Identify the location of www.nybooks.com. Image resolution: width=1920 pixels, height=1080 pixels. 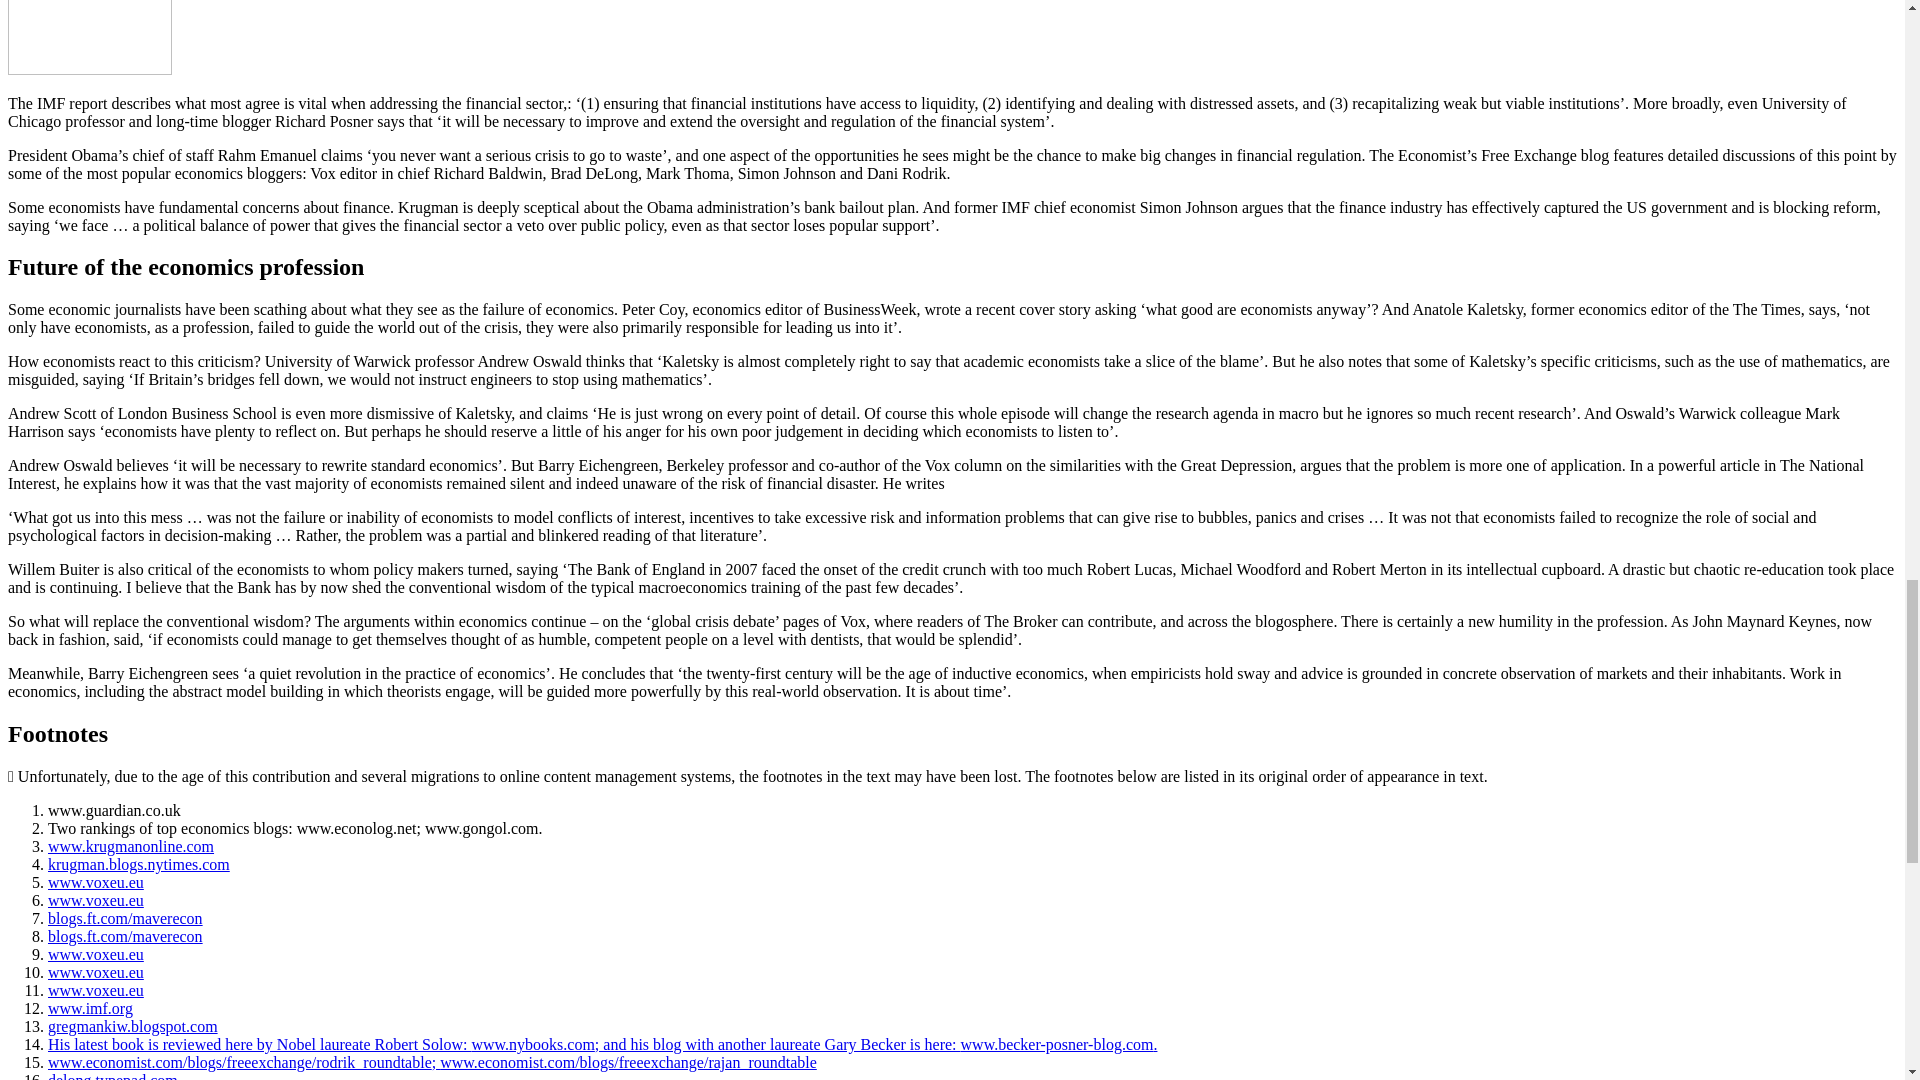
(532, 1044).